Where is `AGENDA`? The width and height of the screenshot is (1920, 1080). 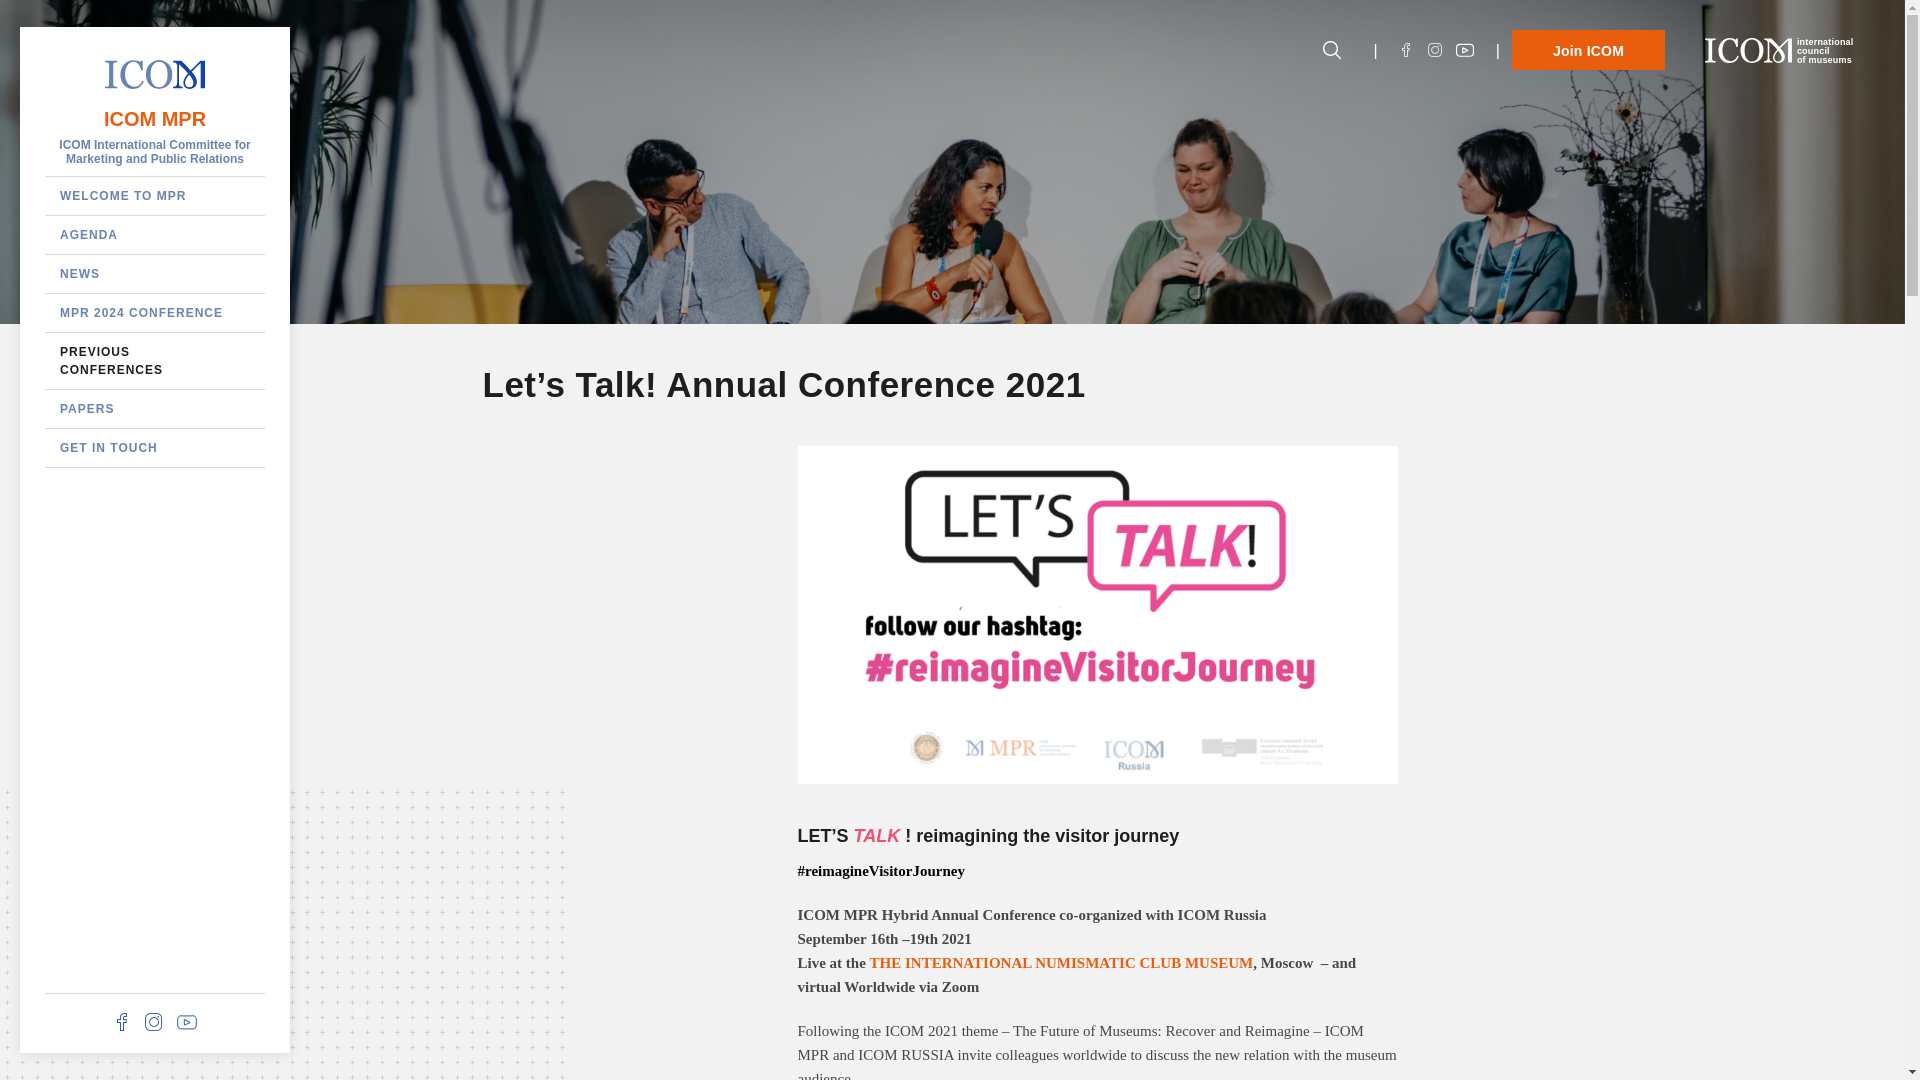 AGENDA is located at coordinates (154, 234).